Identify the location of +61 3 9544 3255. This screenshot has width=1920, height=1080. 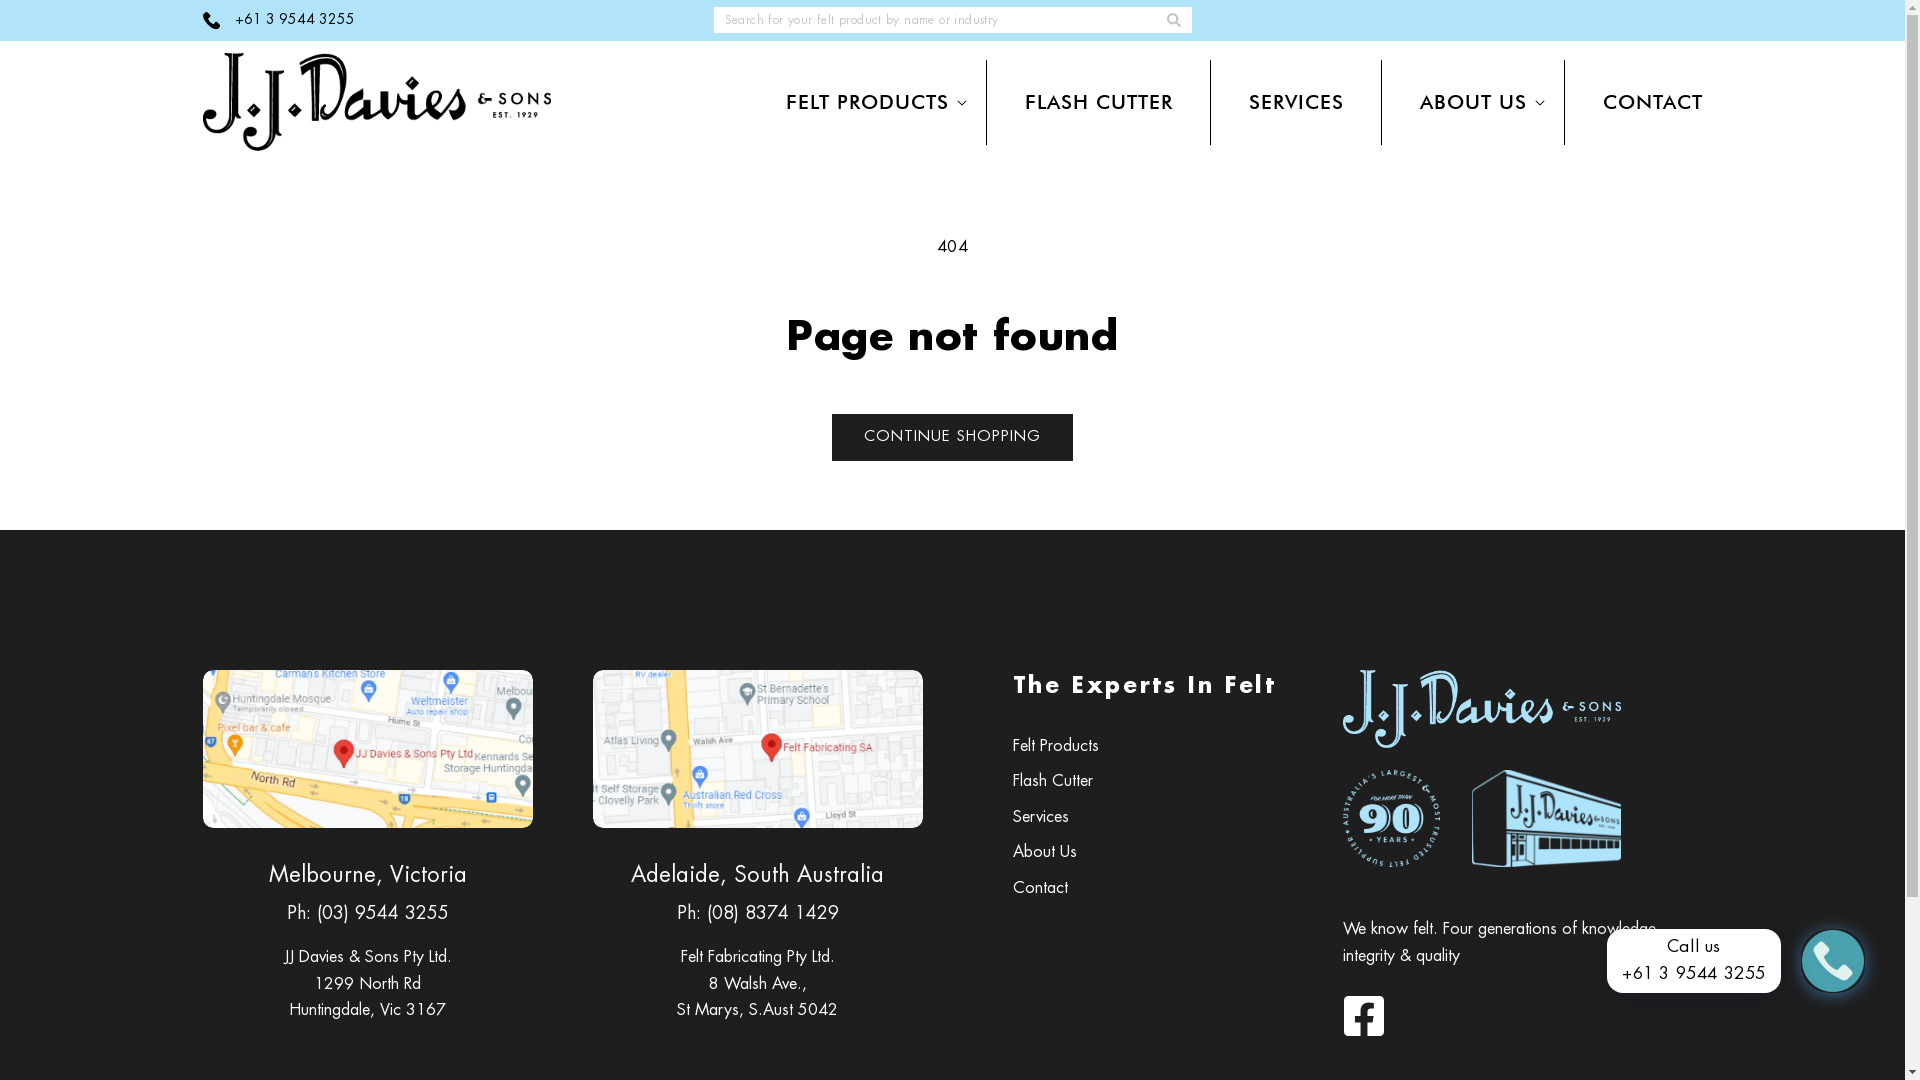
(278, 20).